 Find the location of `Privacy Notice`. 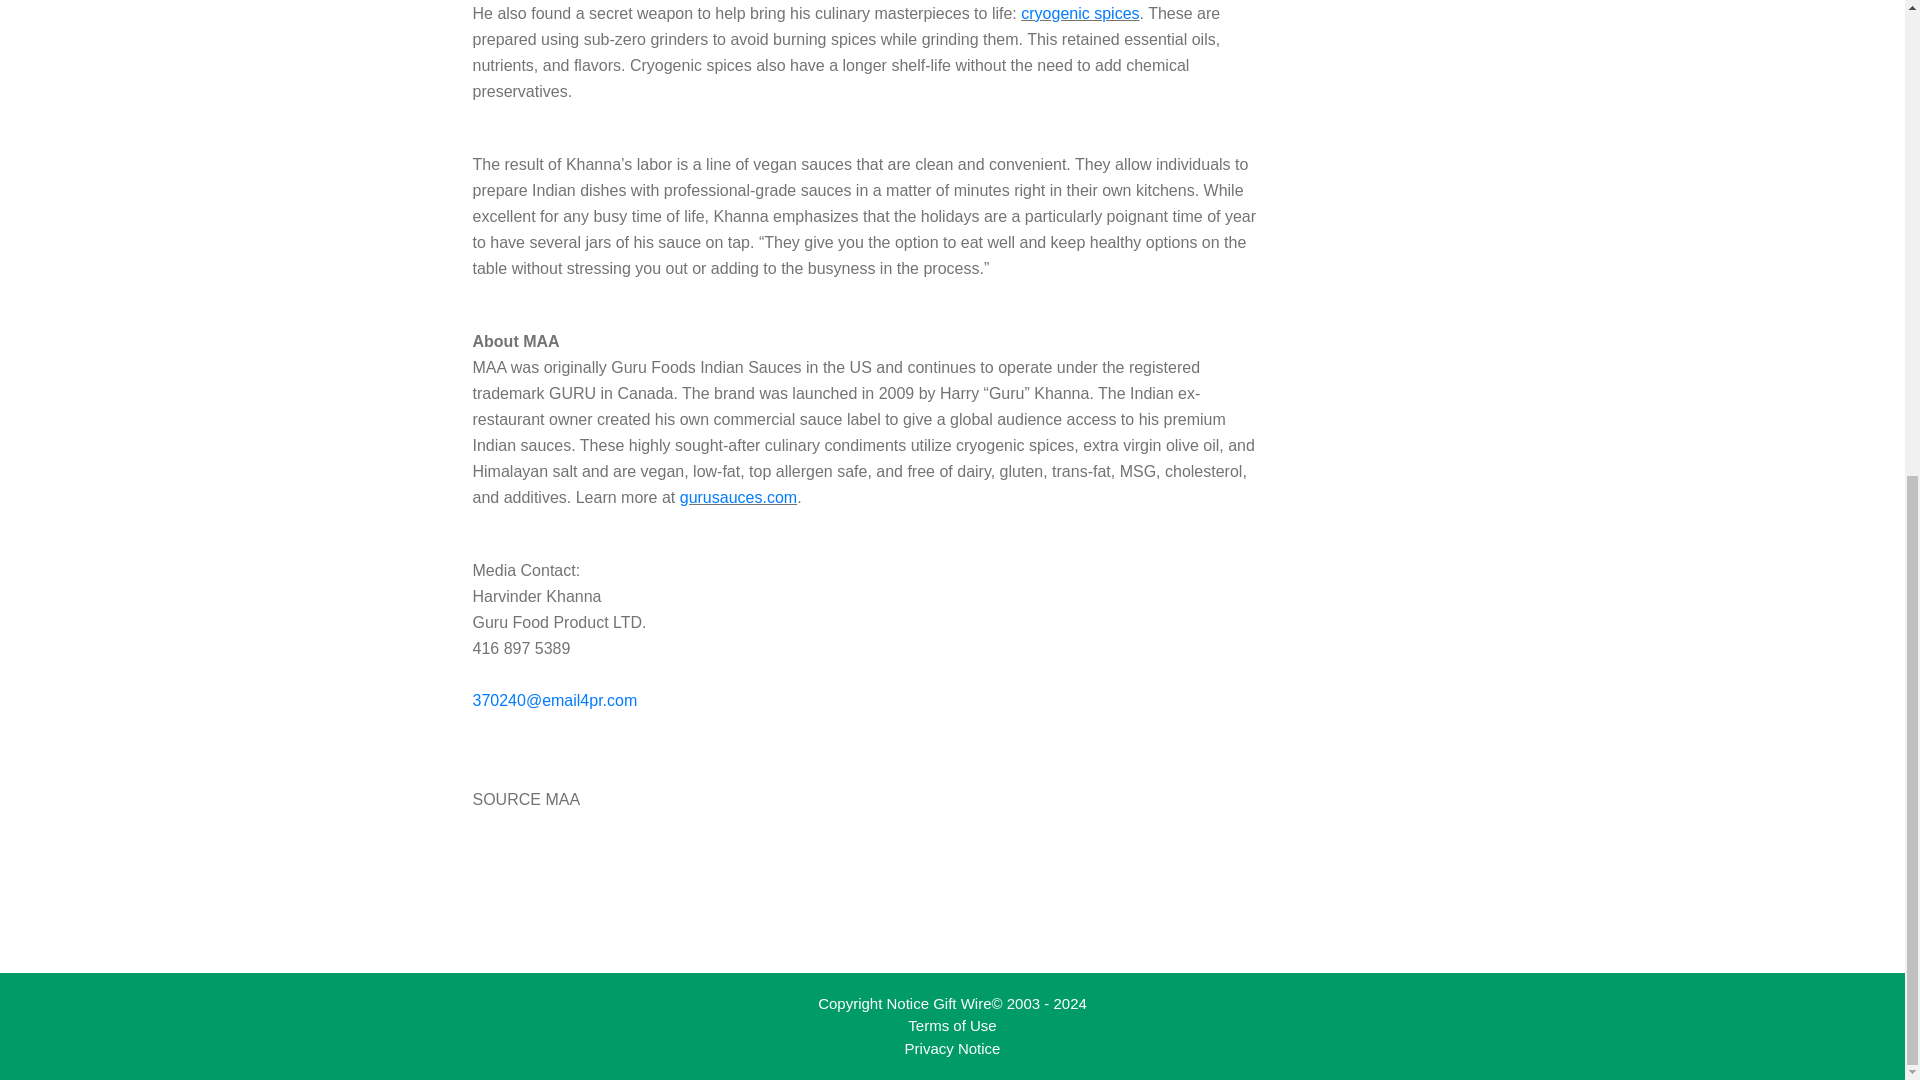

Privacy Notice is located at coordinates (952, 1048).